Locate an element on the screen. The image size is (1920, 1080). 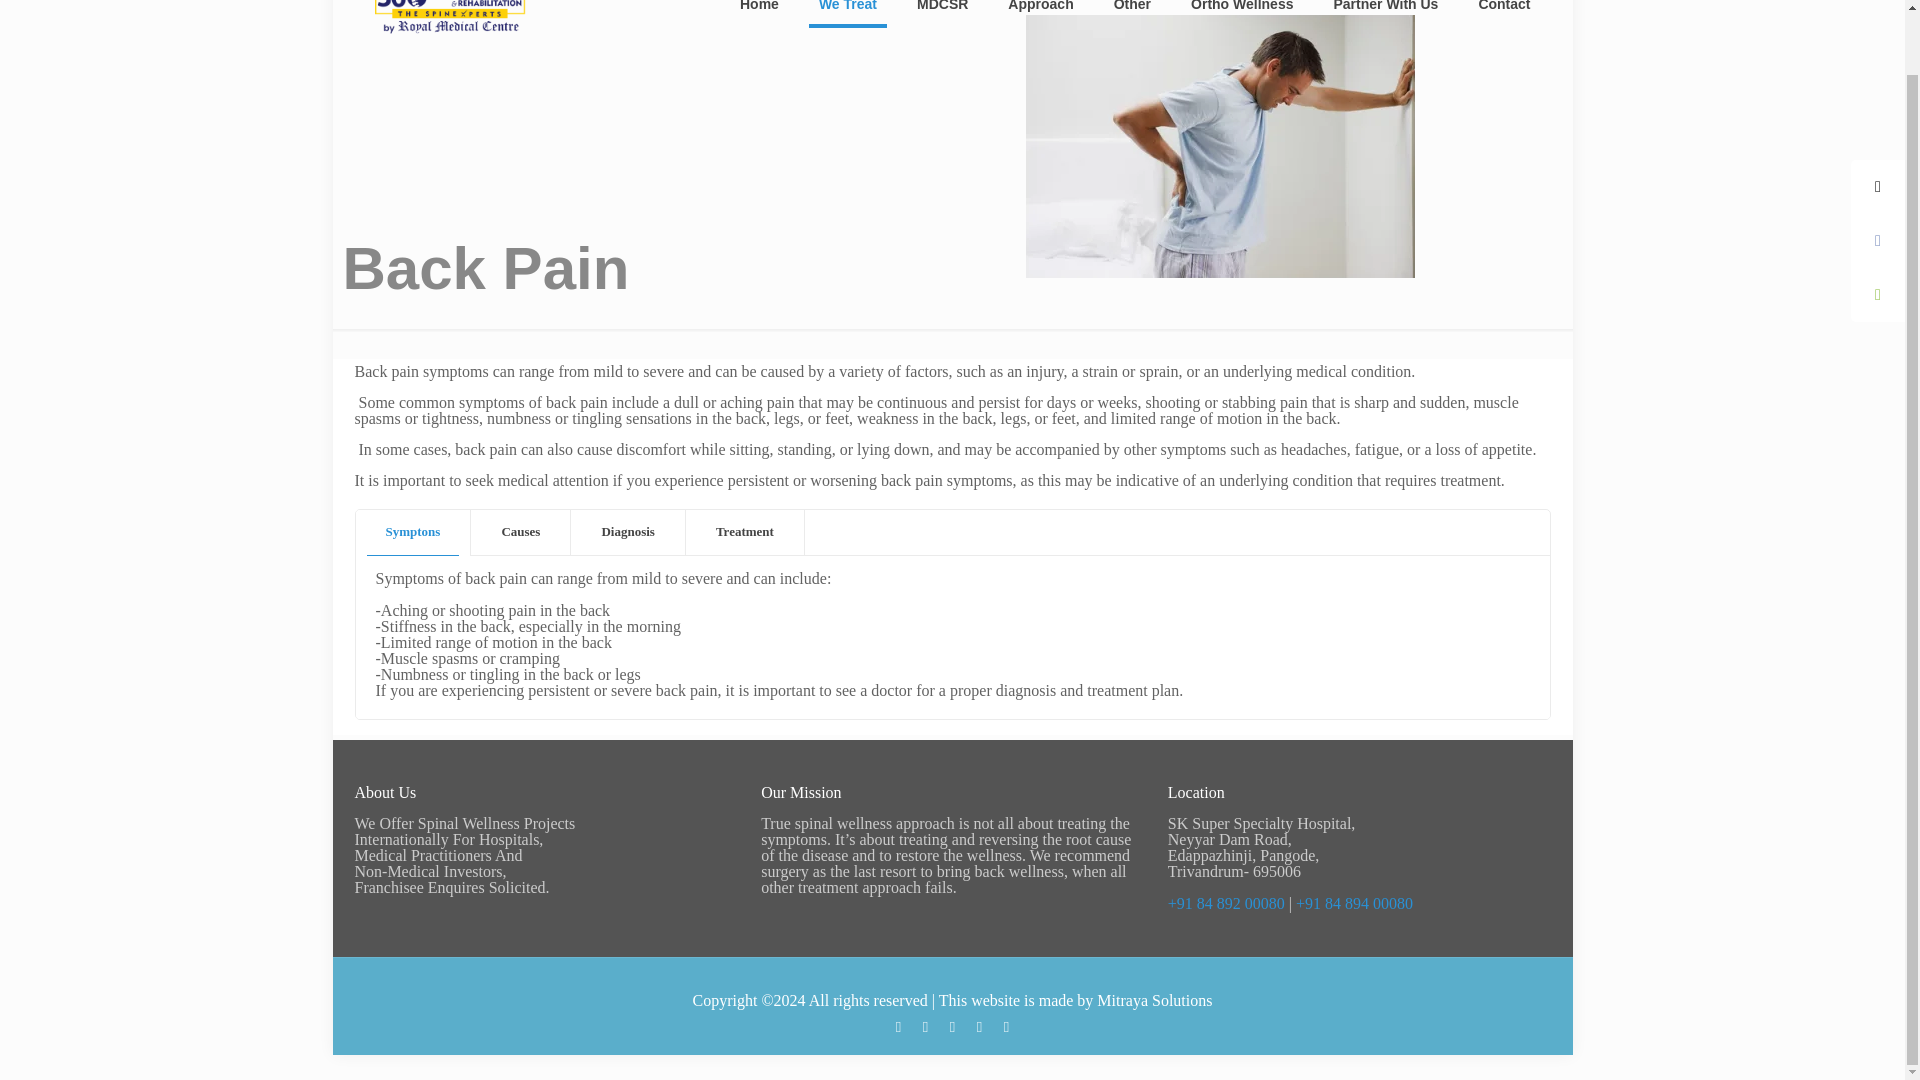
360 Spinal Wellness is located at coordinates (452, 24).